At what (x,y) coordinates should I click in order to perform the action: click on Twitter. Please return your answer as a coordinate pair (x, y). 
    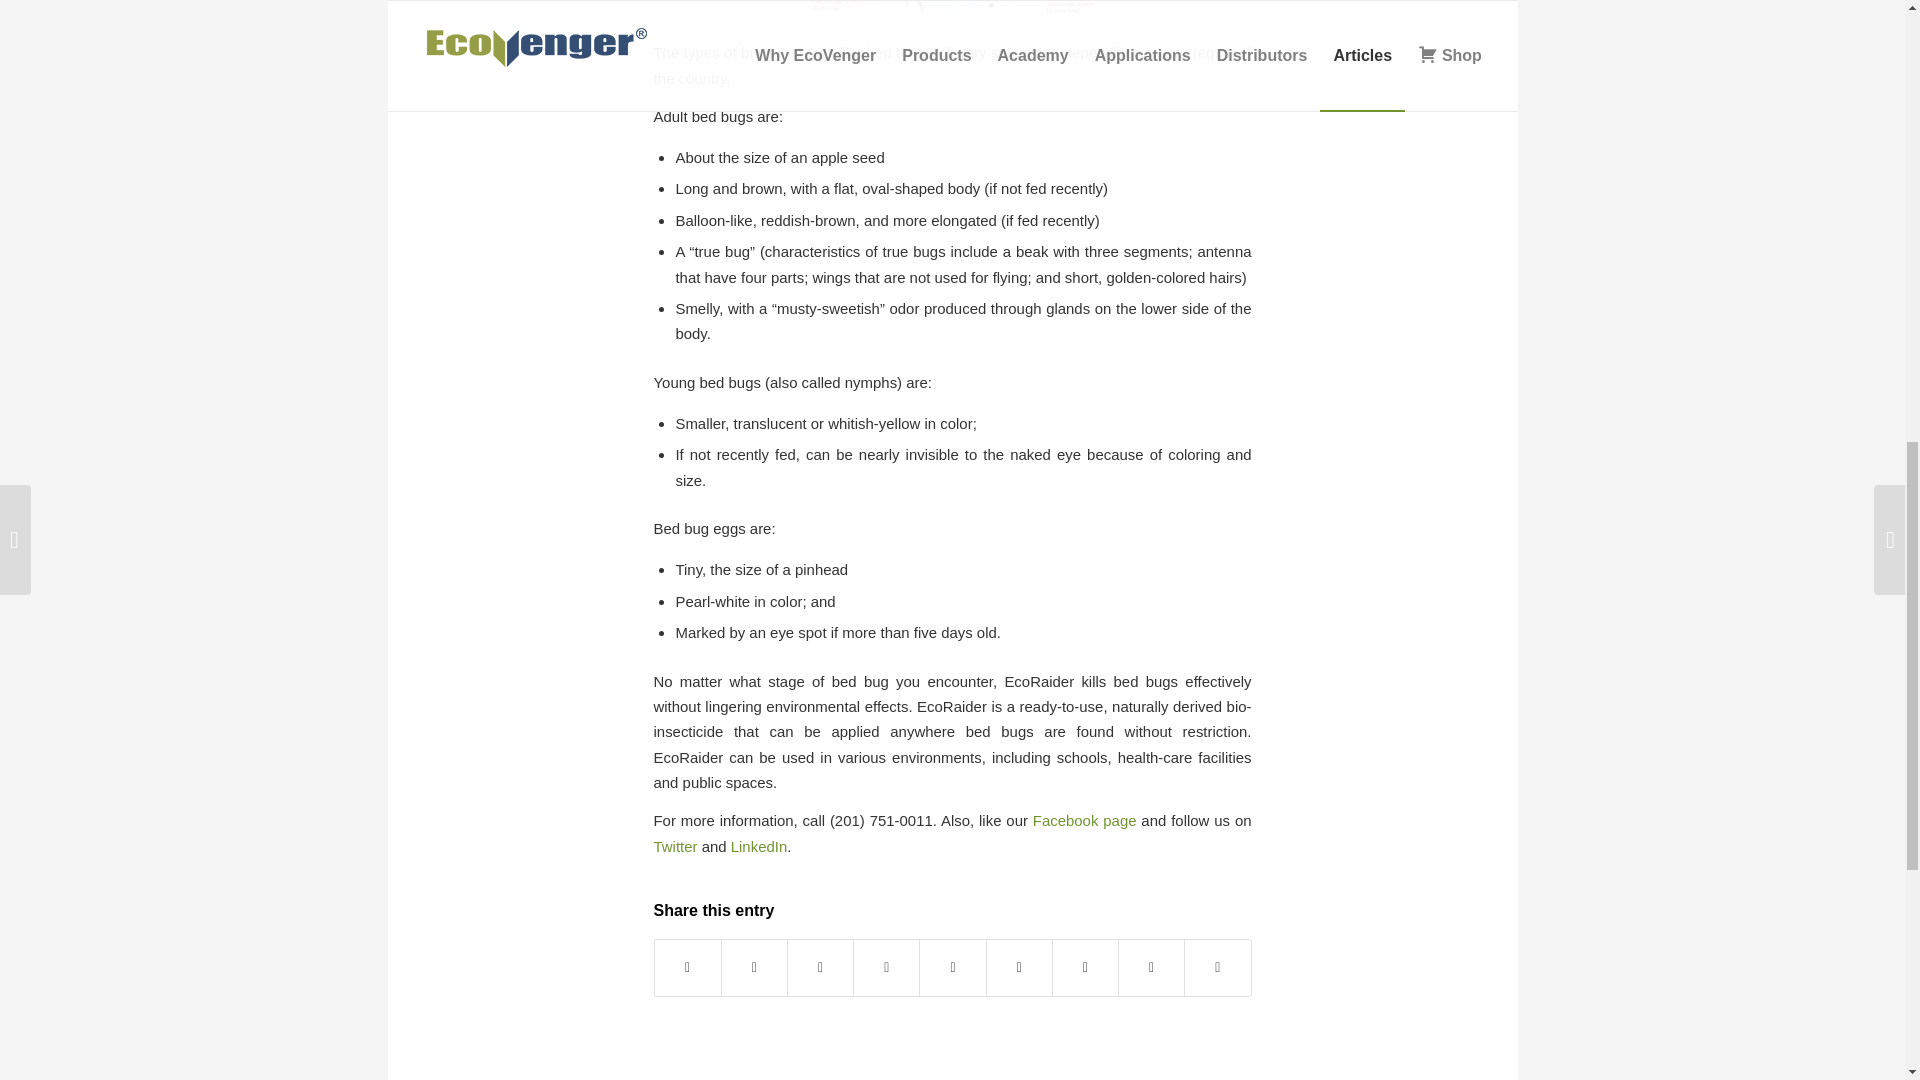
    Looking at the image, I should click on (676, 846).